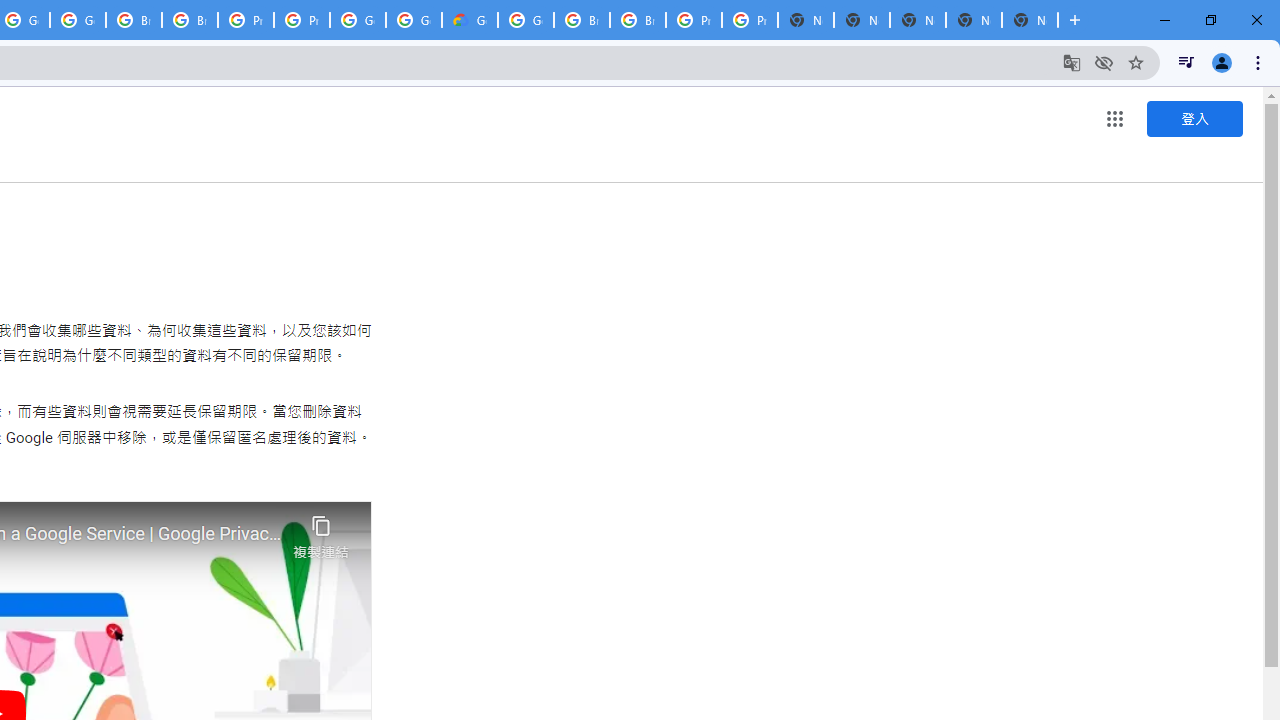  What do you see at coordinates (1186, 62) in the screenshot?
I see `Control your music, videos, and more` at bounding box center [1186, 62].